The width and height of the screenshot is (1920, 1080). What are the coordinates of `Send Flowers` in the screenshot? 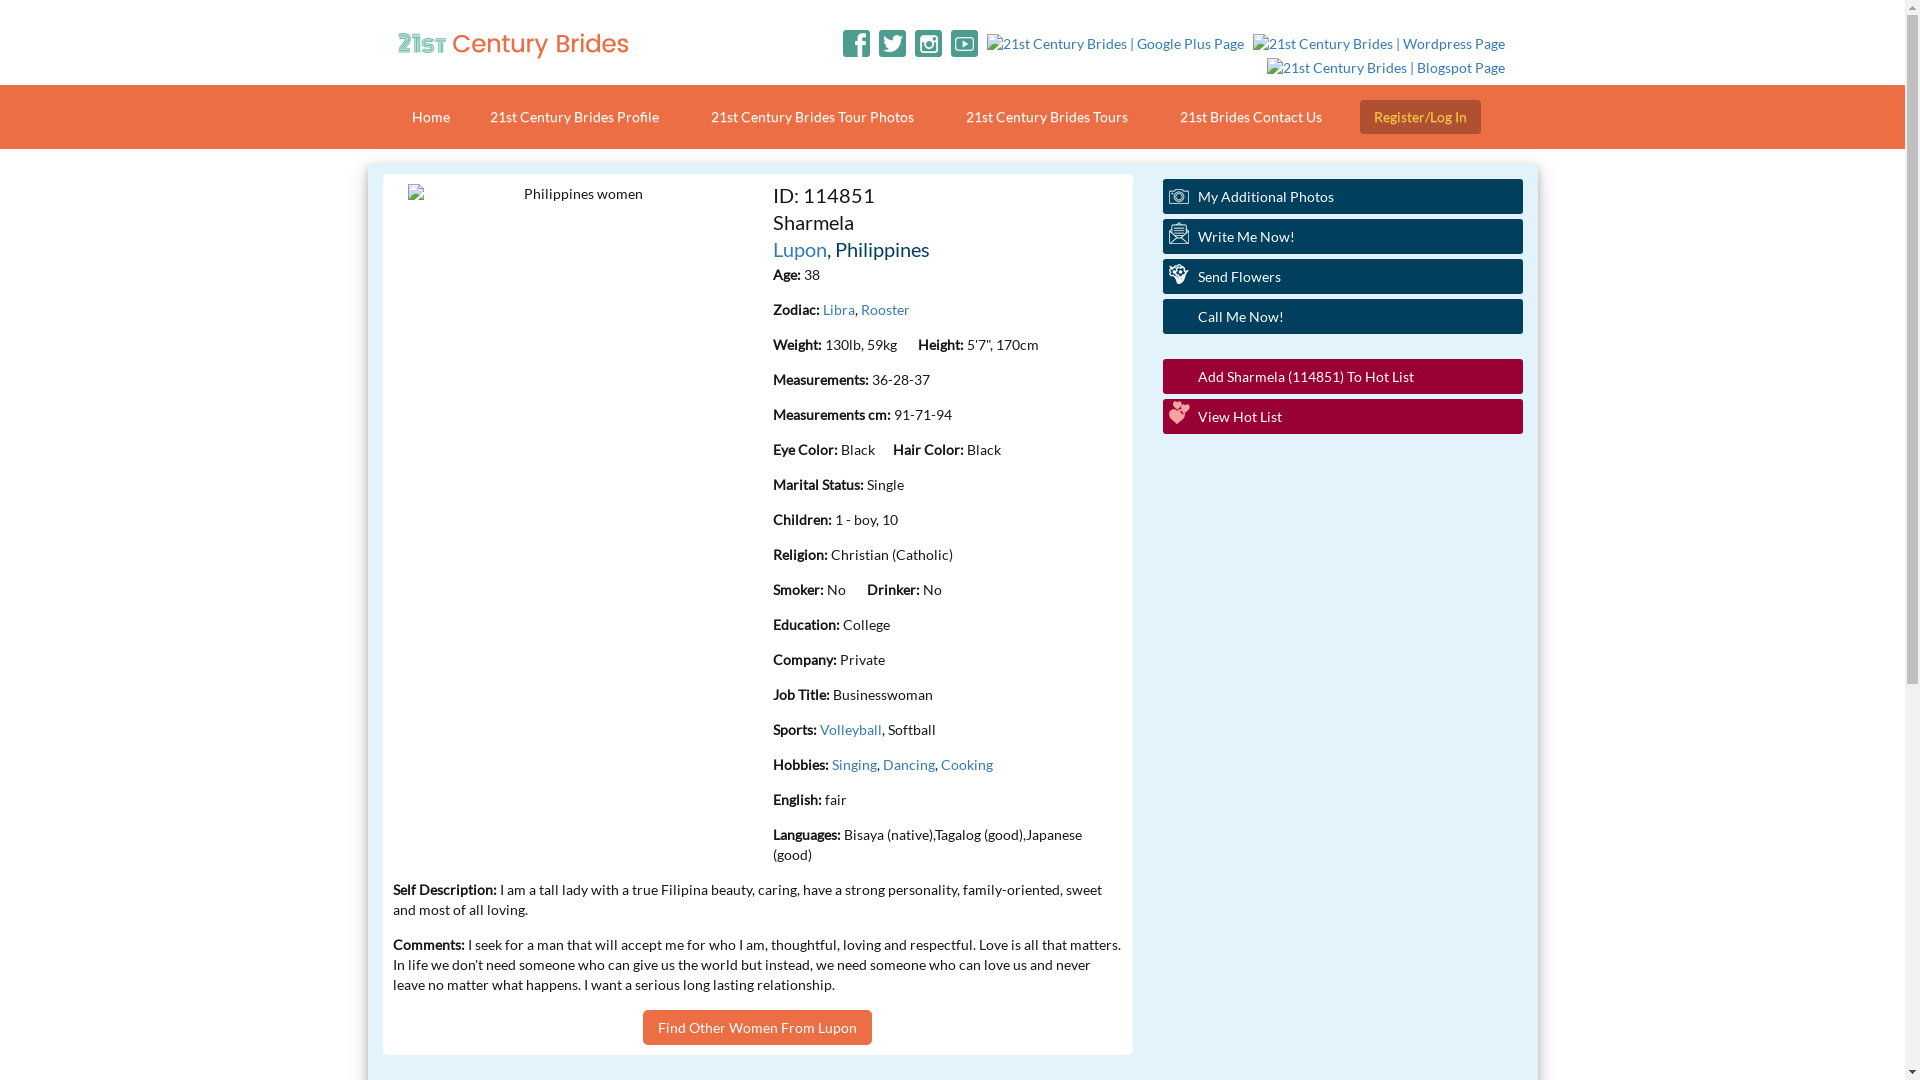 It's located at (1342, 276).